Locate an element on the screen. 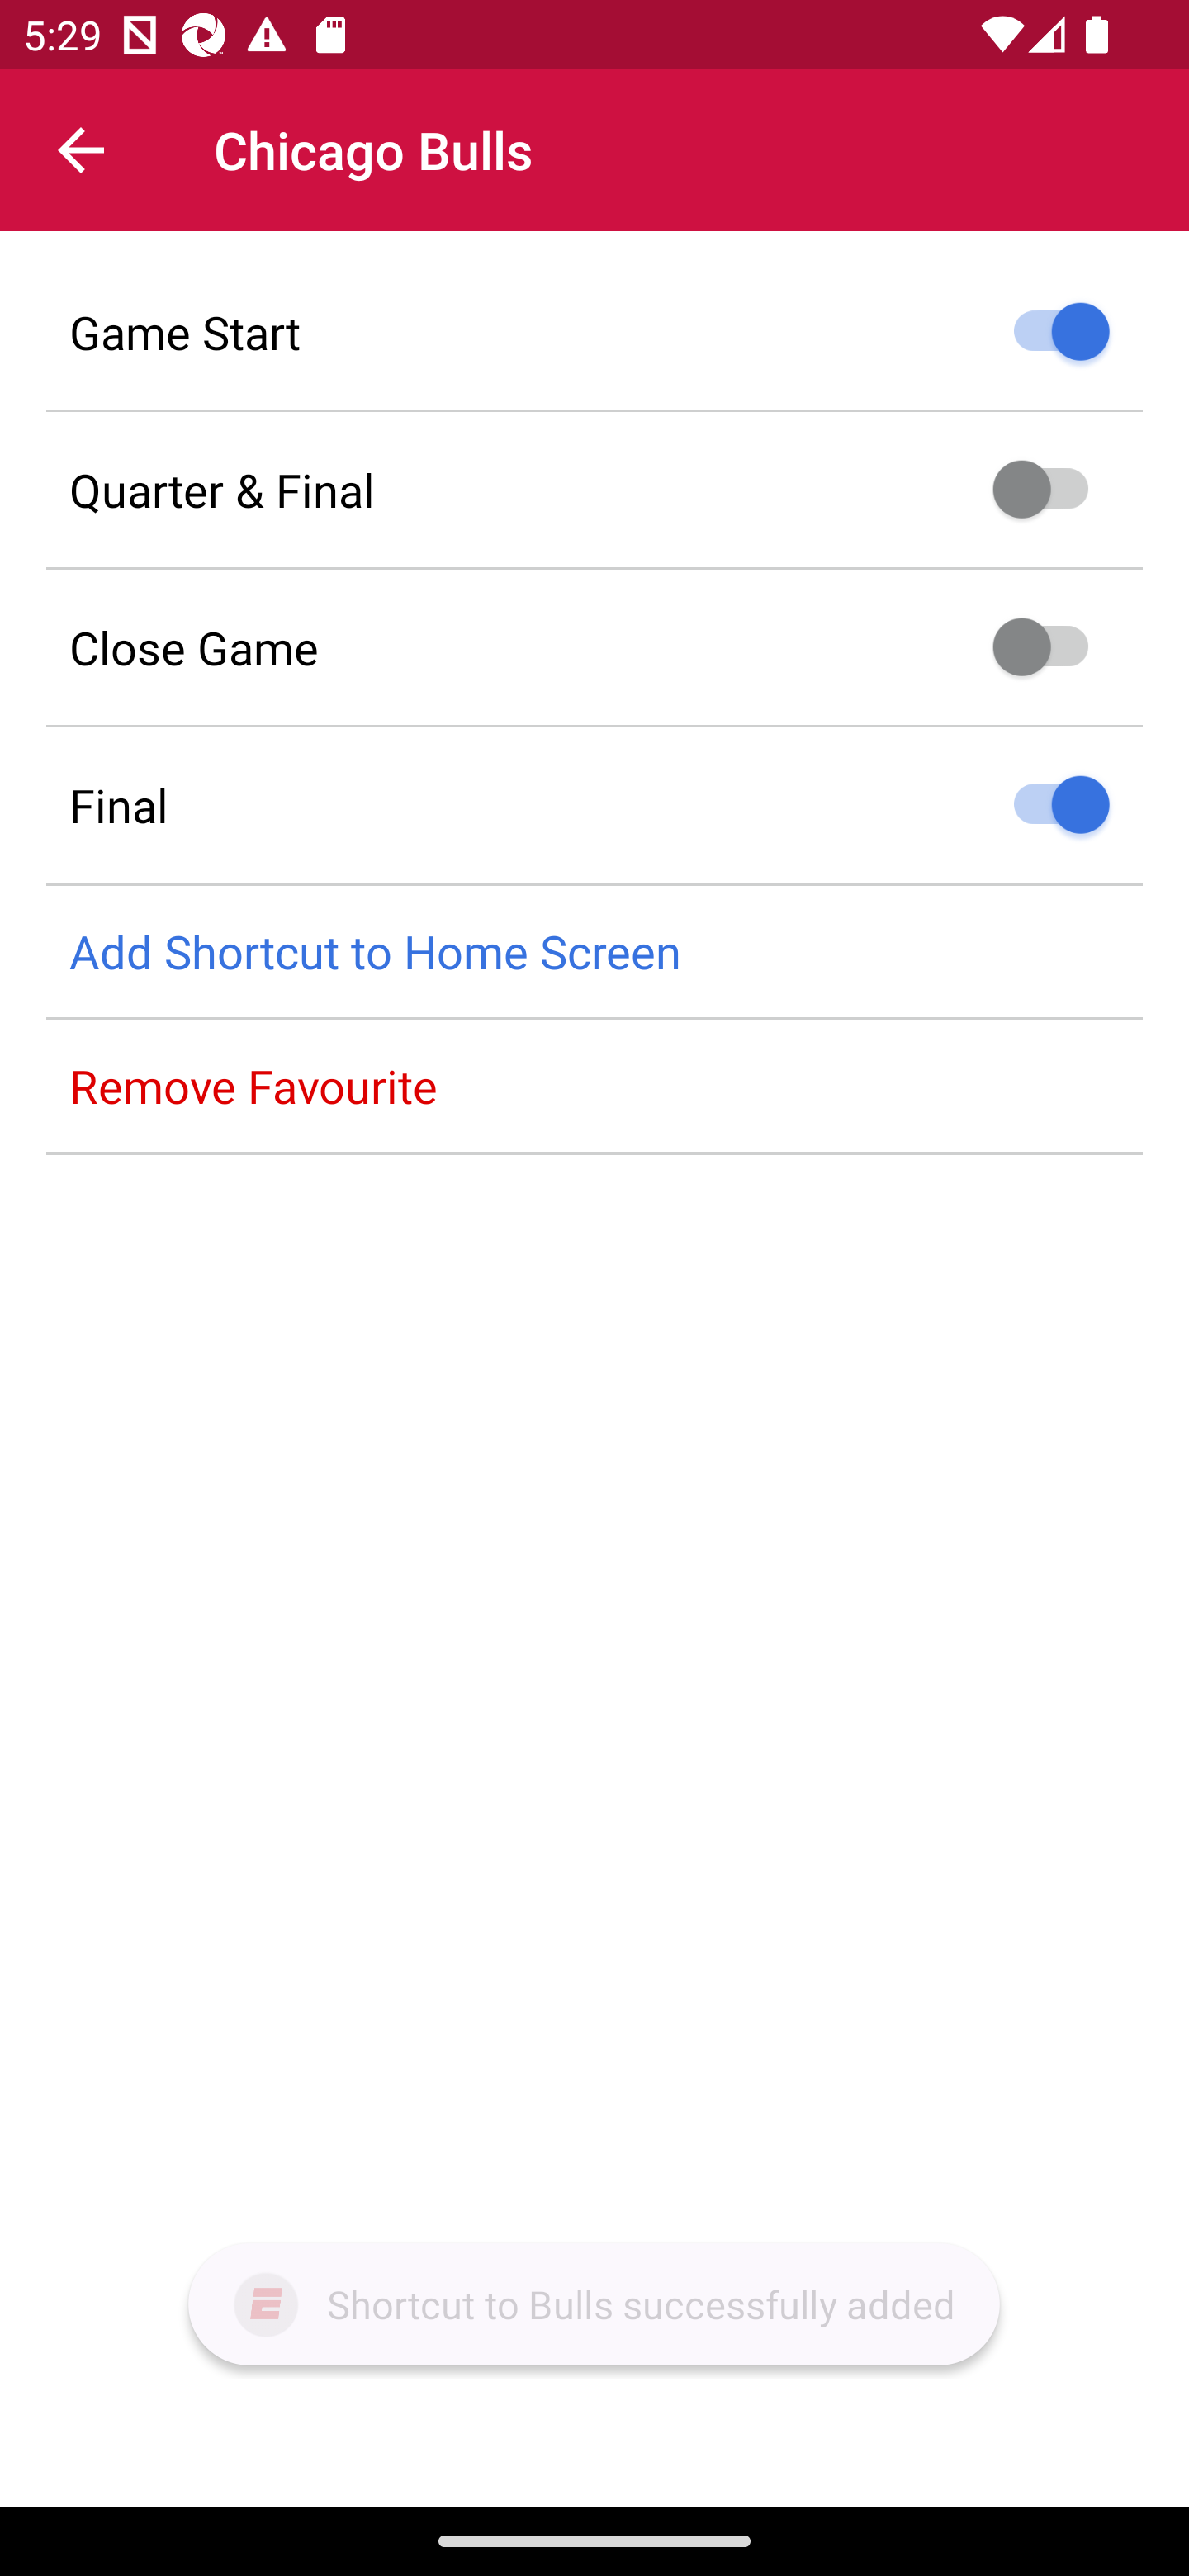 The height and width of the screenshot is (2576, 1189). Add Shortcut to Home Screen is located at coordinates (594, 953).